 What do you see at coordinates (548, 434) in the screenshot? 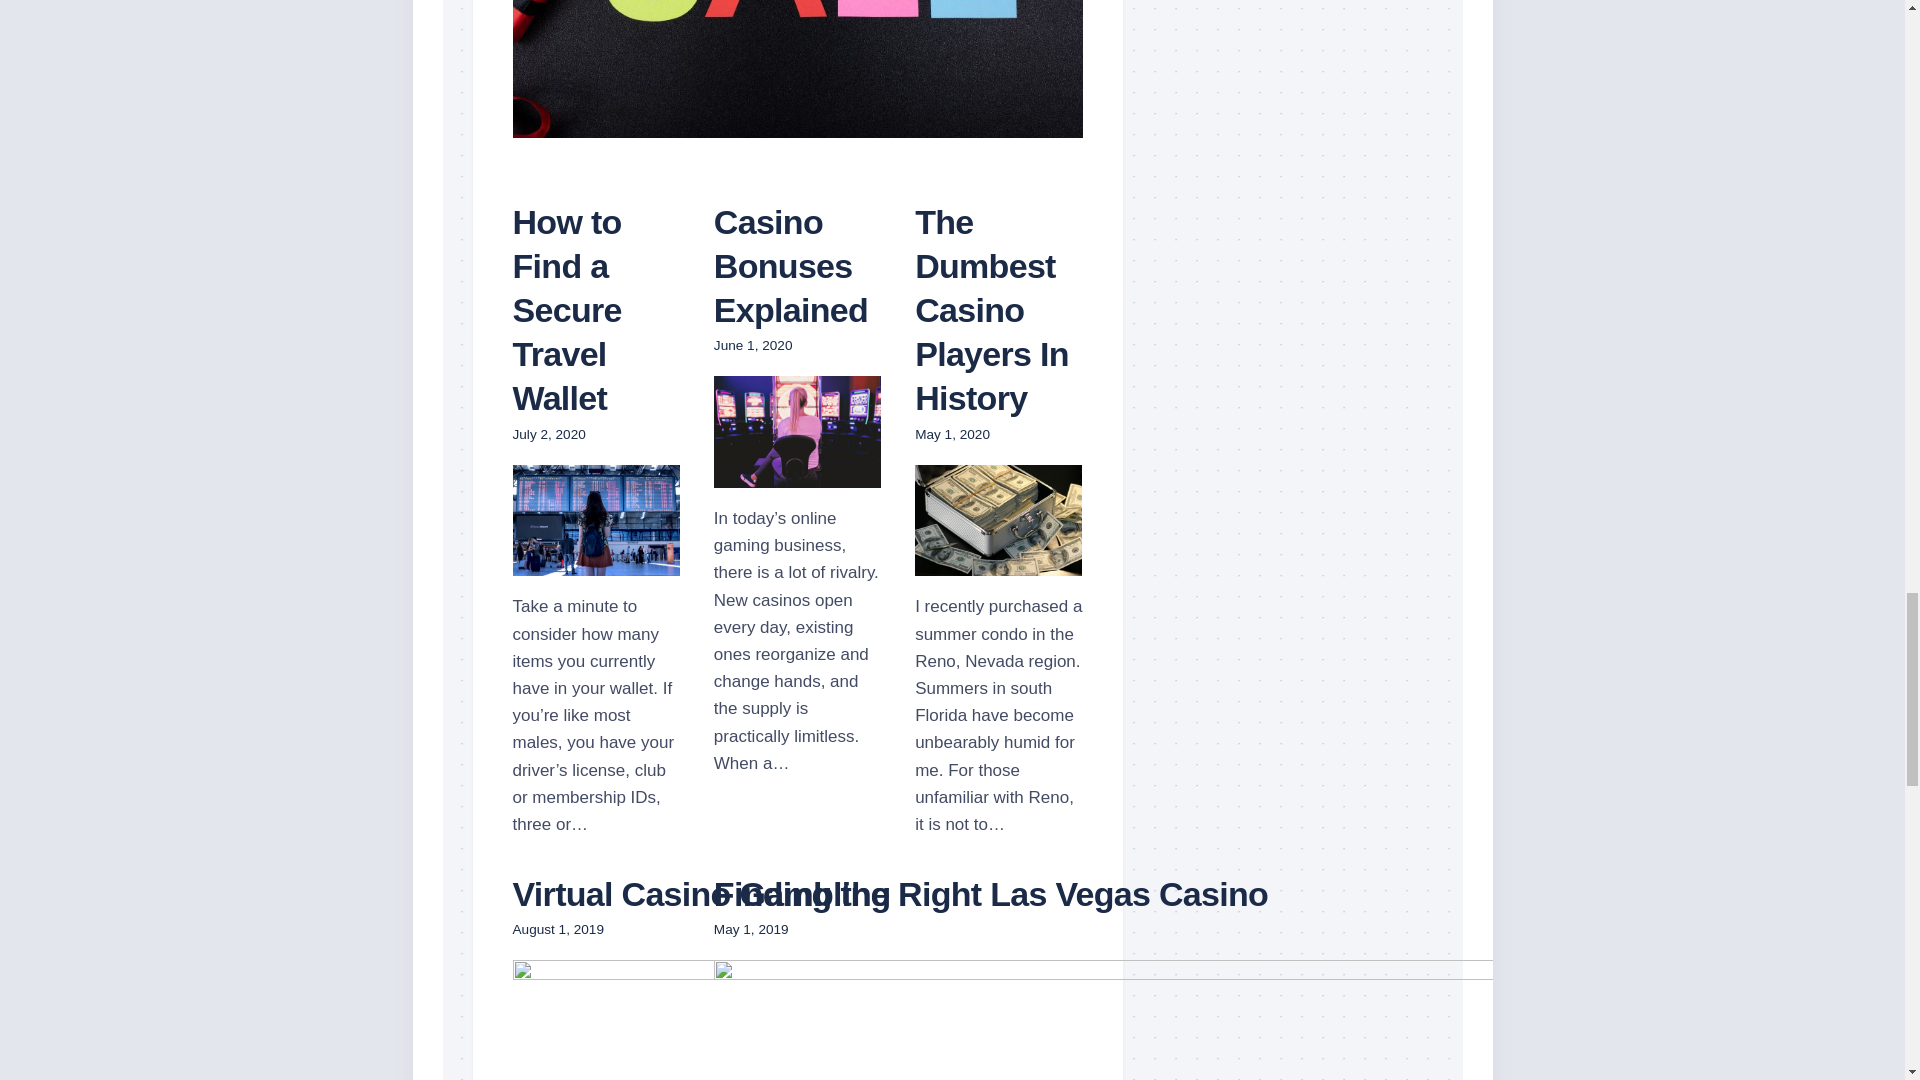
I see `July 2, 2020` at bounding box center [548, 434].